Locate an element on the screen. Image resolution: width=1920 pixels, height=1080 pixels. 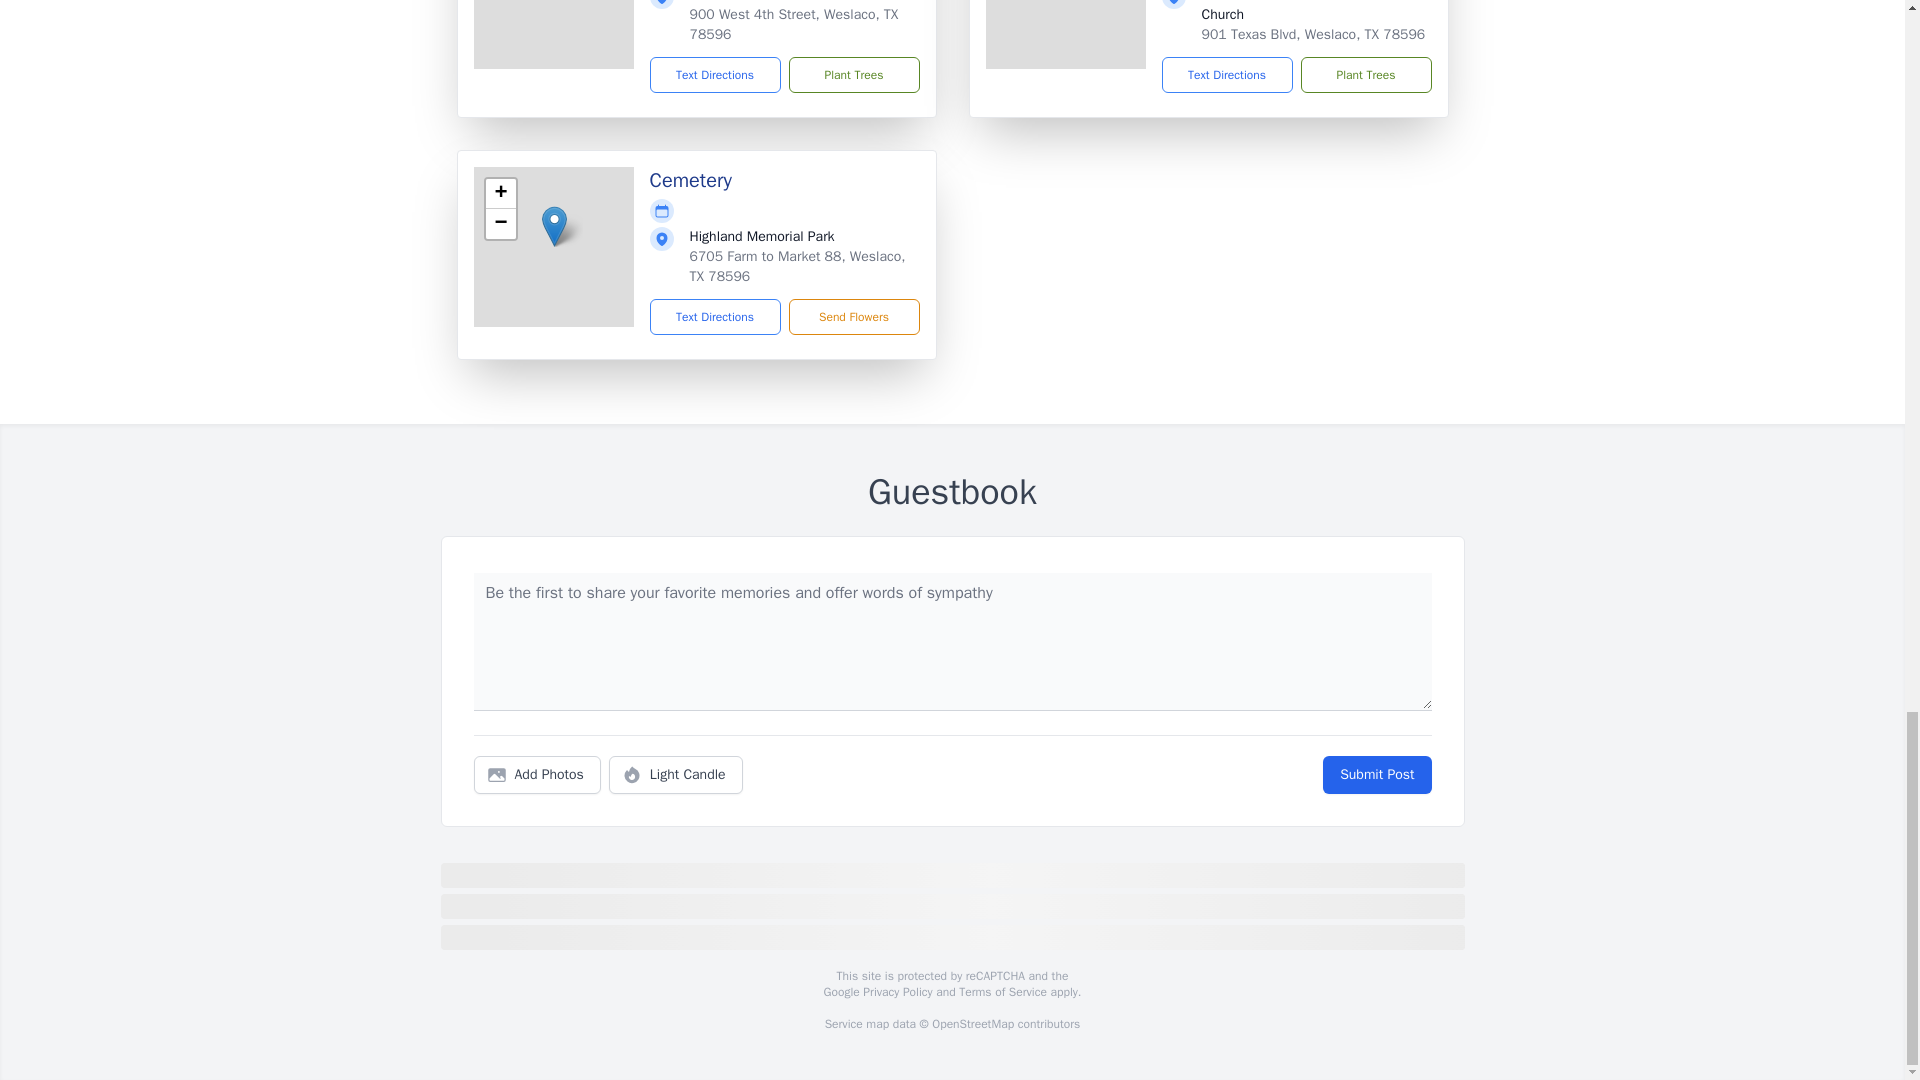
Zoom in is located at coordinates (500, 194).